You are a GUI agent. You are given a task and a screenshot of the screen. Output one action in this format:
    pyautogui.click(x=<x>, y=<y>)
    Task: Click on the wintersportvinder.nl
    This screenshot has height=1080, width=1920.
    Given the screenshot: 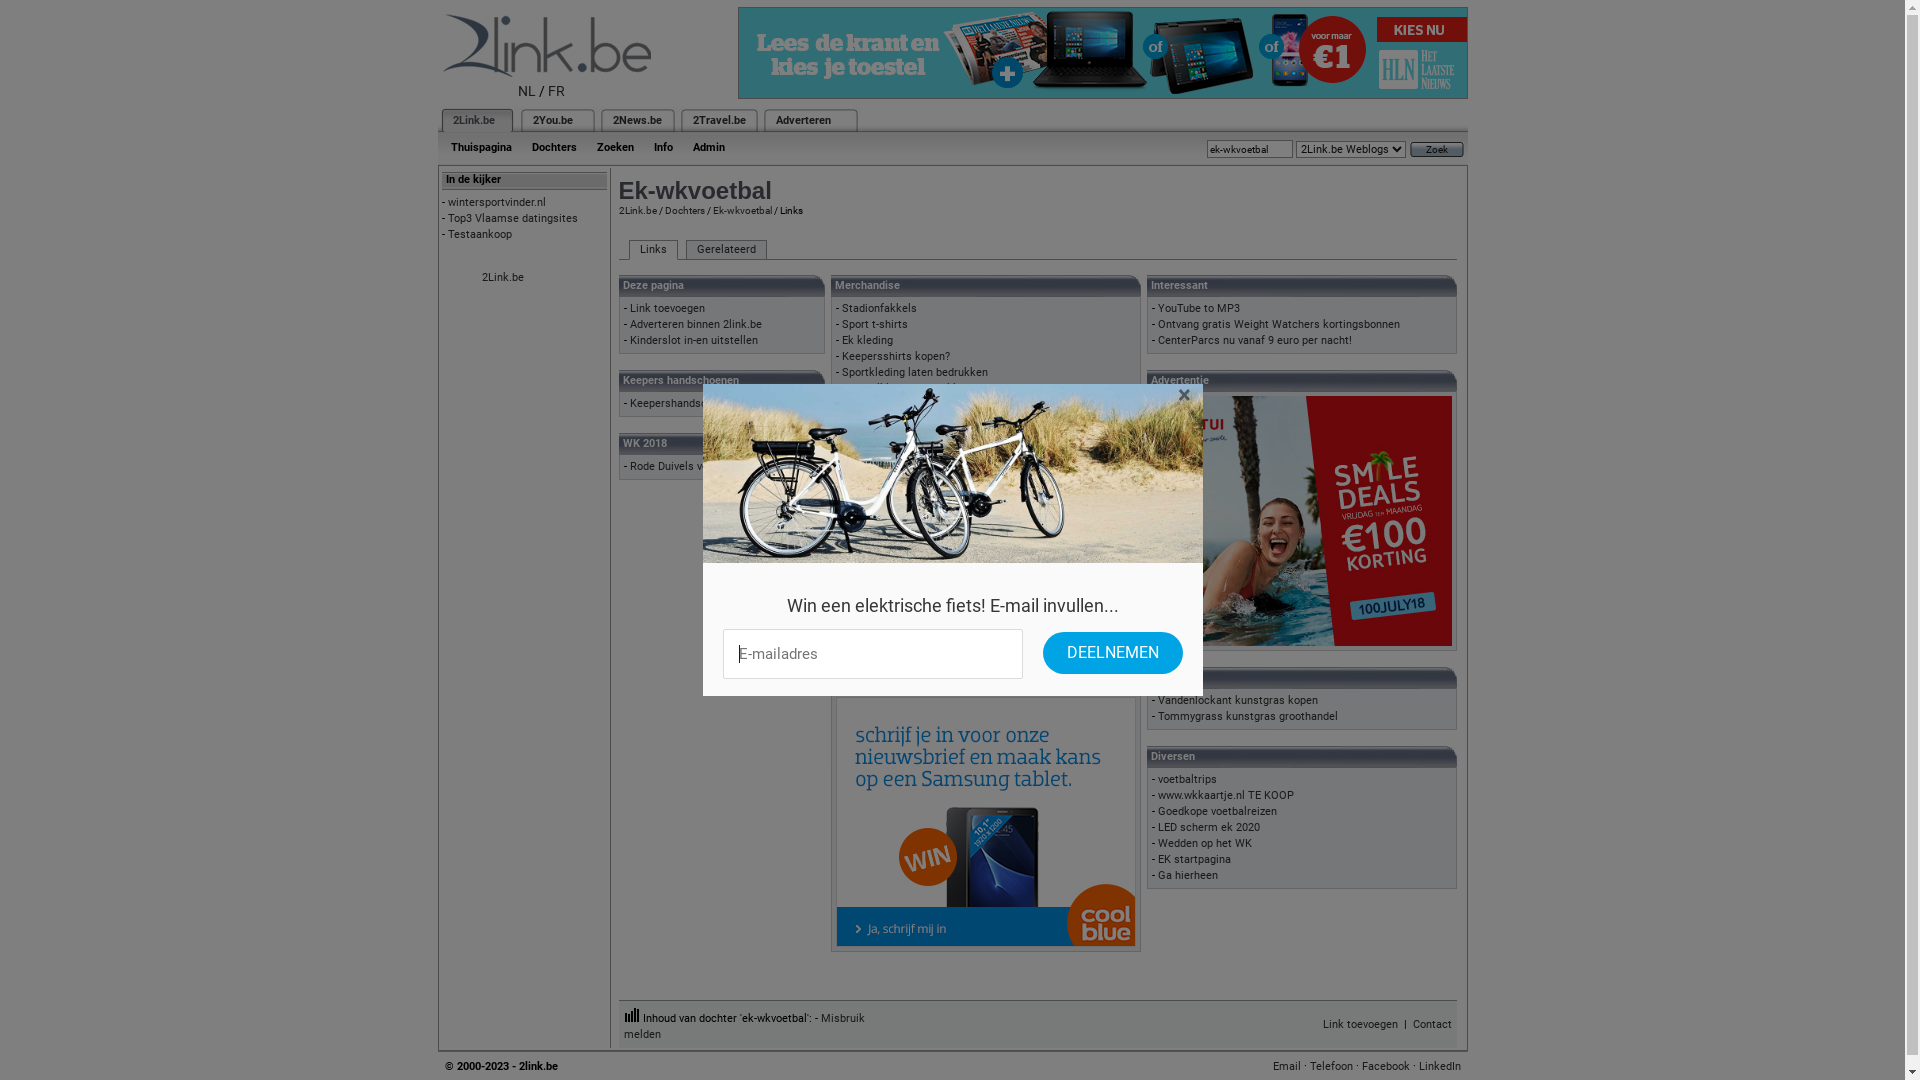 What is the action you would take?
    pyautogui.click(x=497, y=202)
    